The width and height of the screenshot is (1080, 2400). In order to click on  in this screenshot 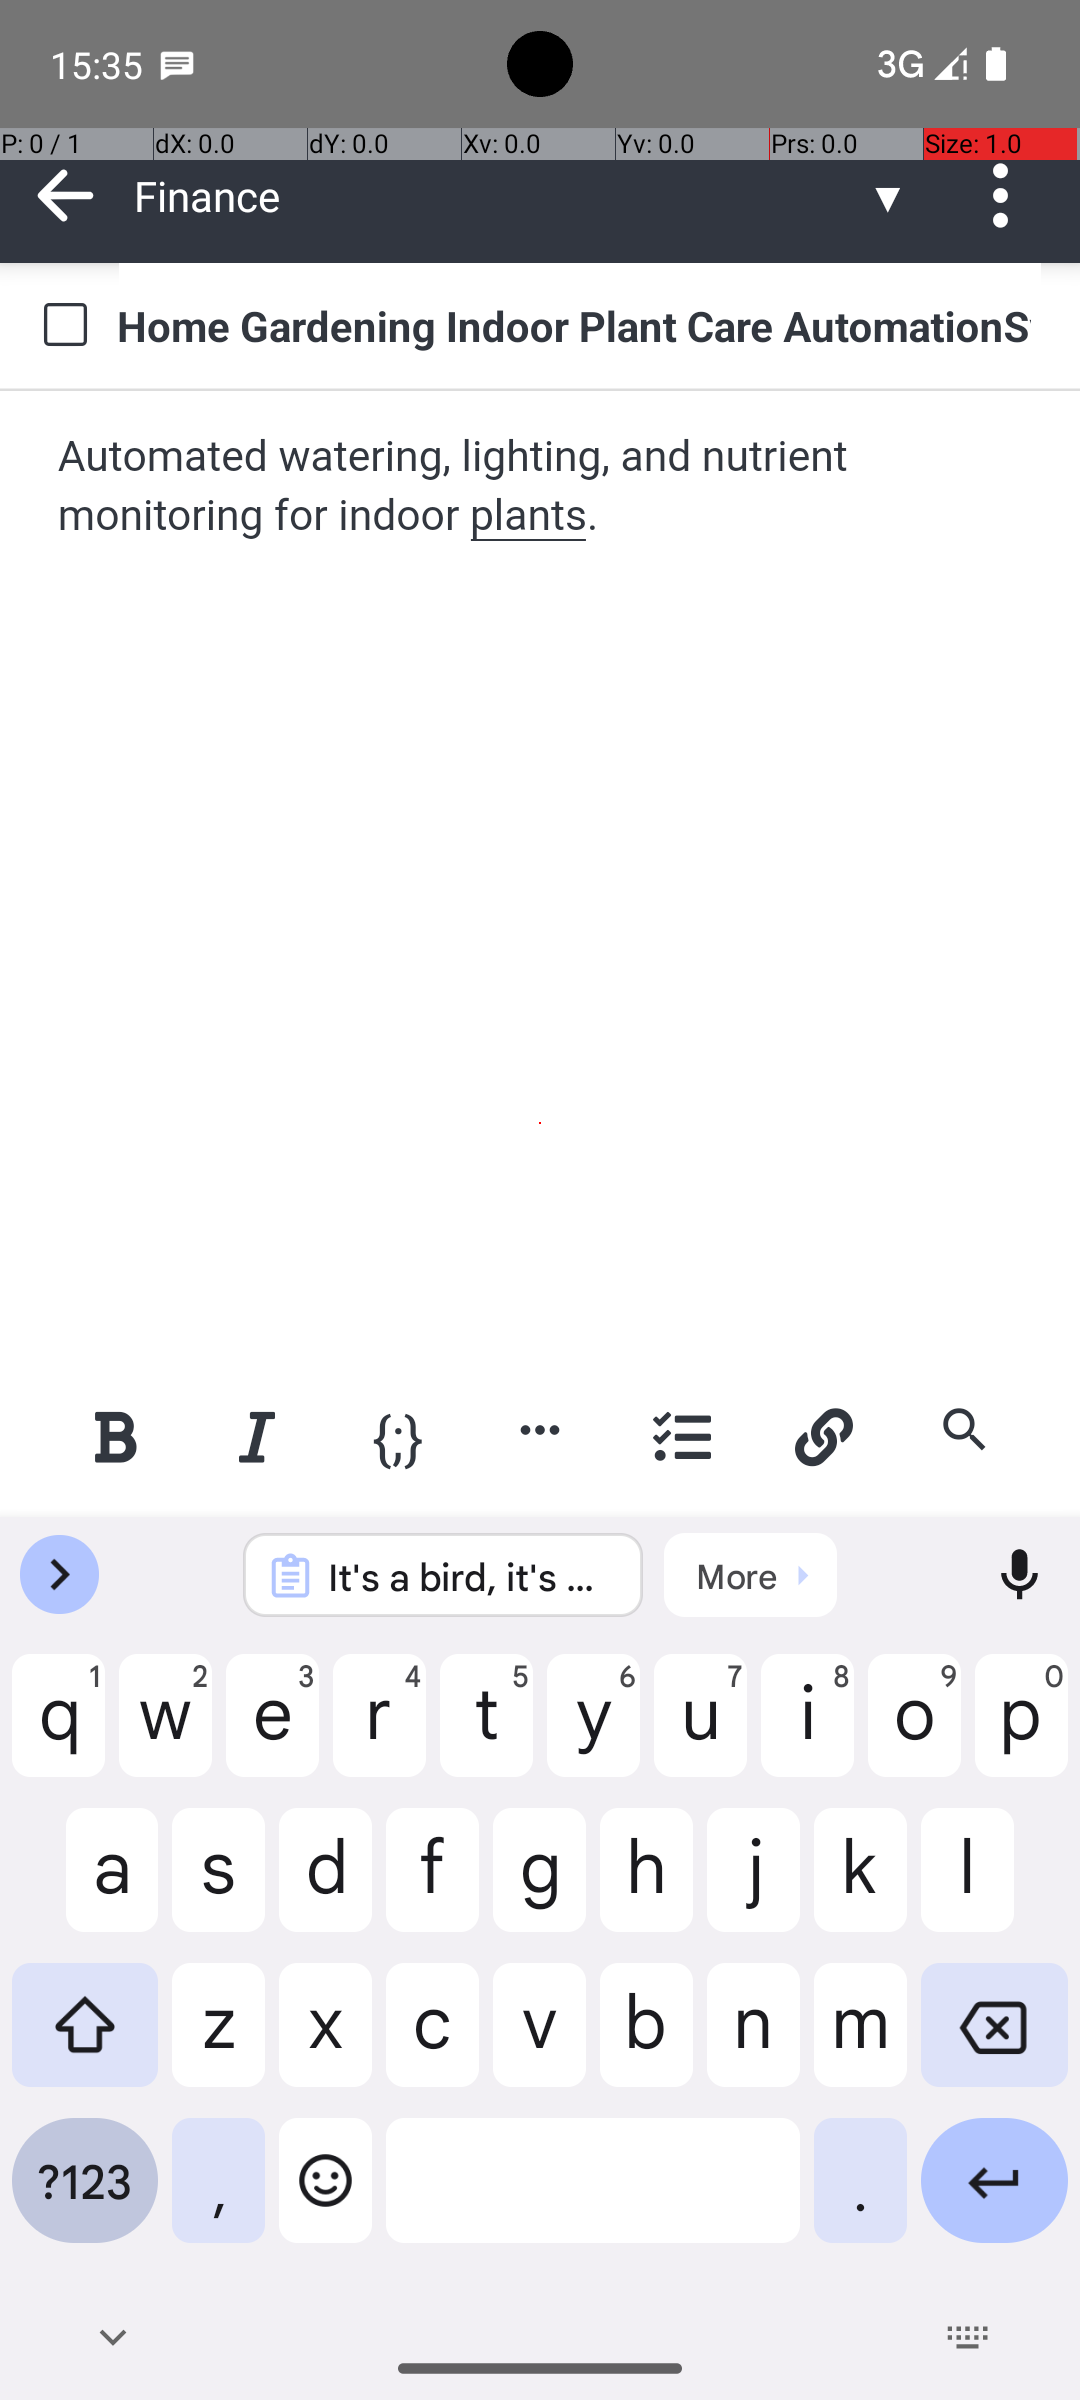, I will do `click(66, 196)`.